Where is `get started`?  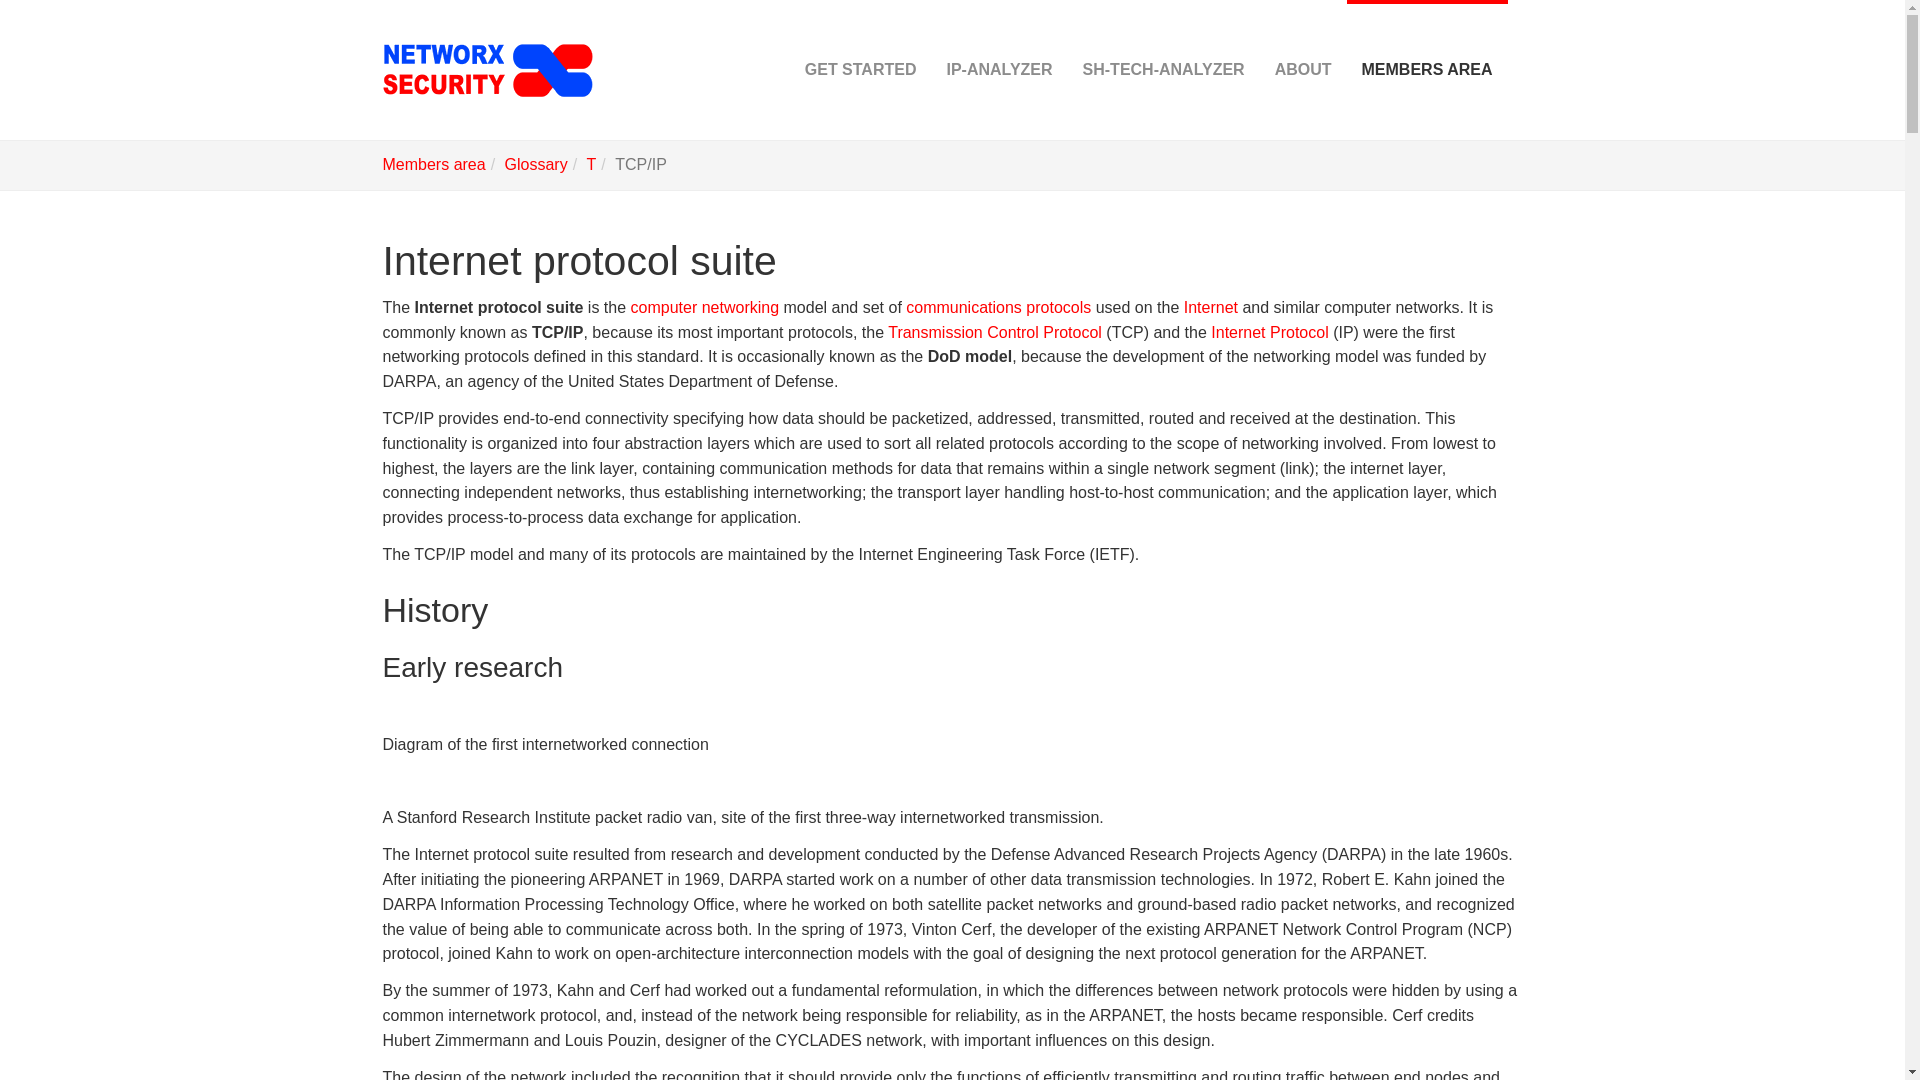 get started is located at coordinates (860, 70).